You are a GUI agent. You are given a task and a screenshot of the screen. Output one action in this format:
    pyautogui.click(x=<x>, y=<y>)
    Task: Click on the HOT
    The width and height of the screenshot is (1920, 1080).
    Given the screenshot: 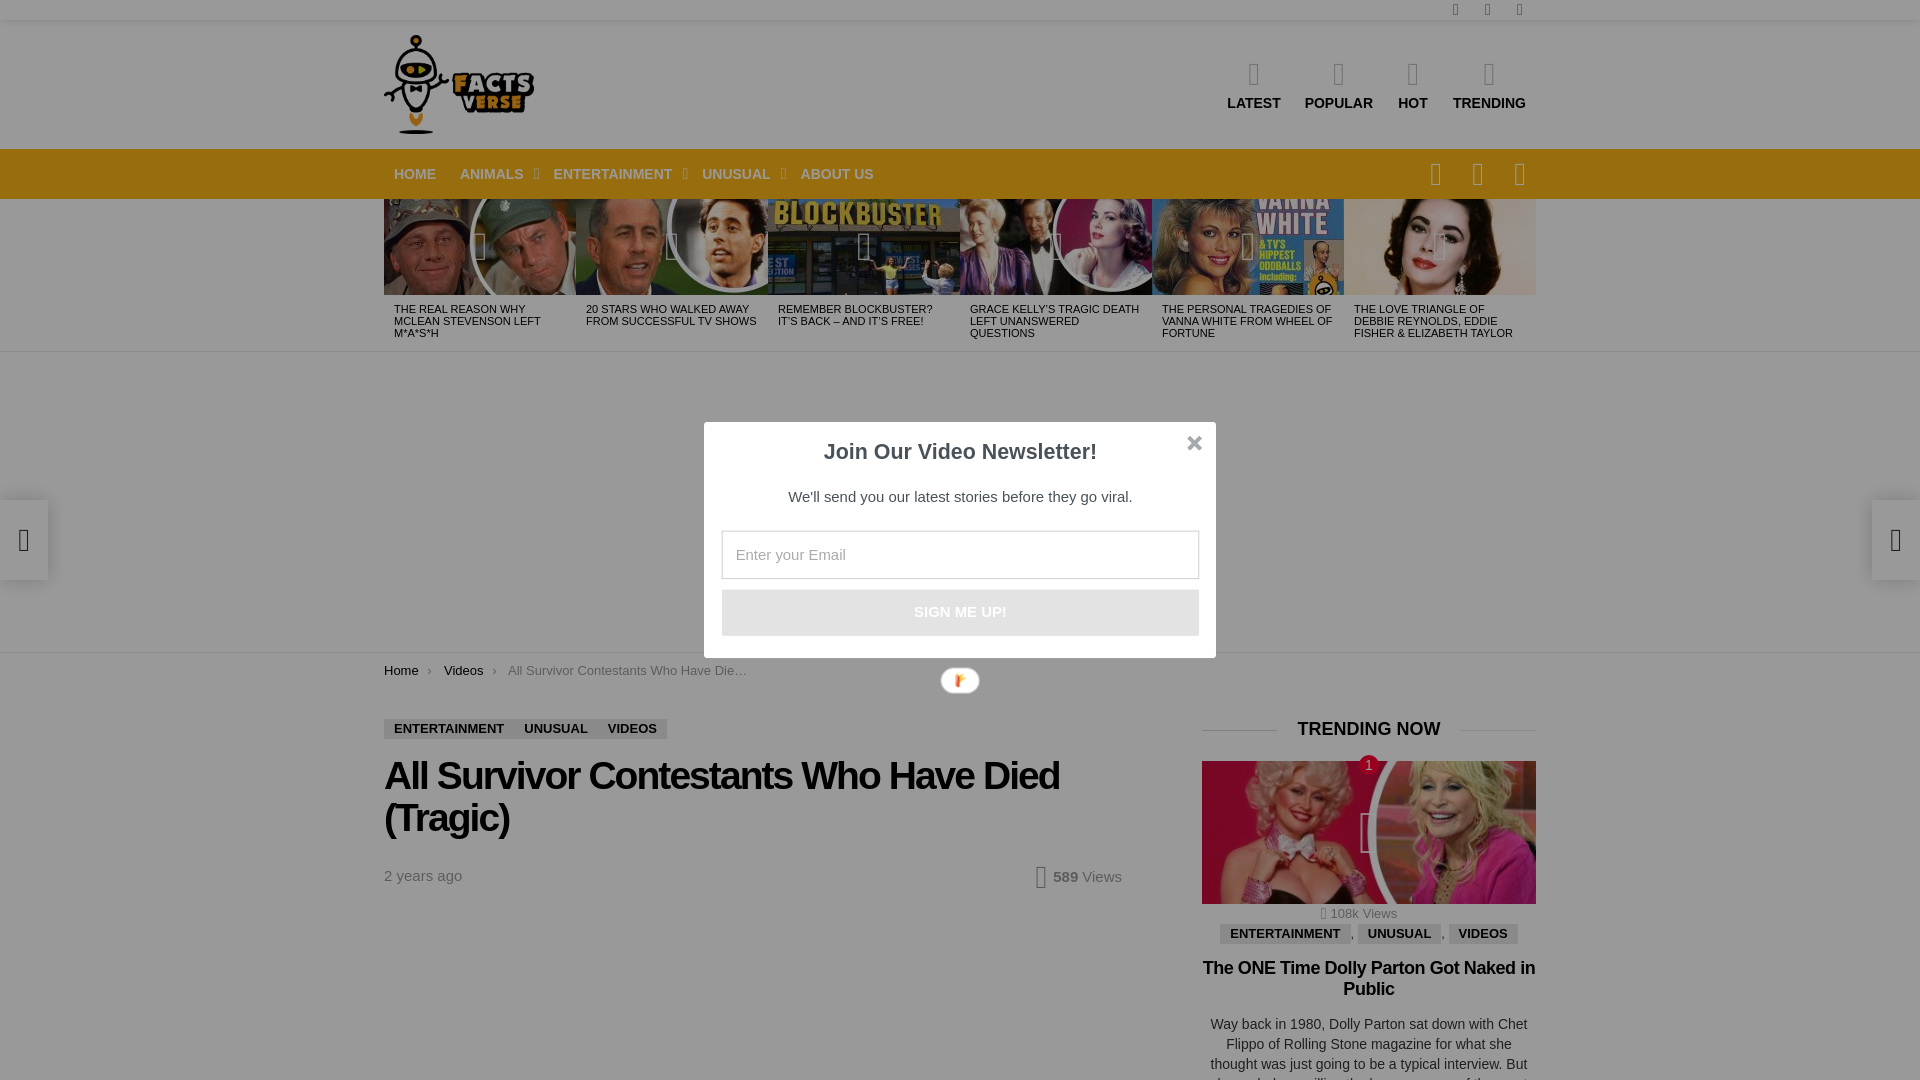 What is the action you would take?
    pyautogui.click(x=1412, y=85)
    